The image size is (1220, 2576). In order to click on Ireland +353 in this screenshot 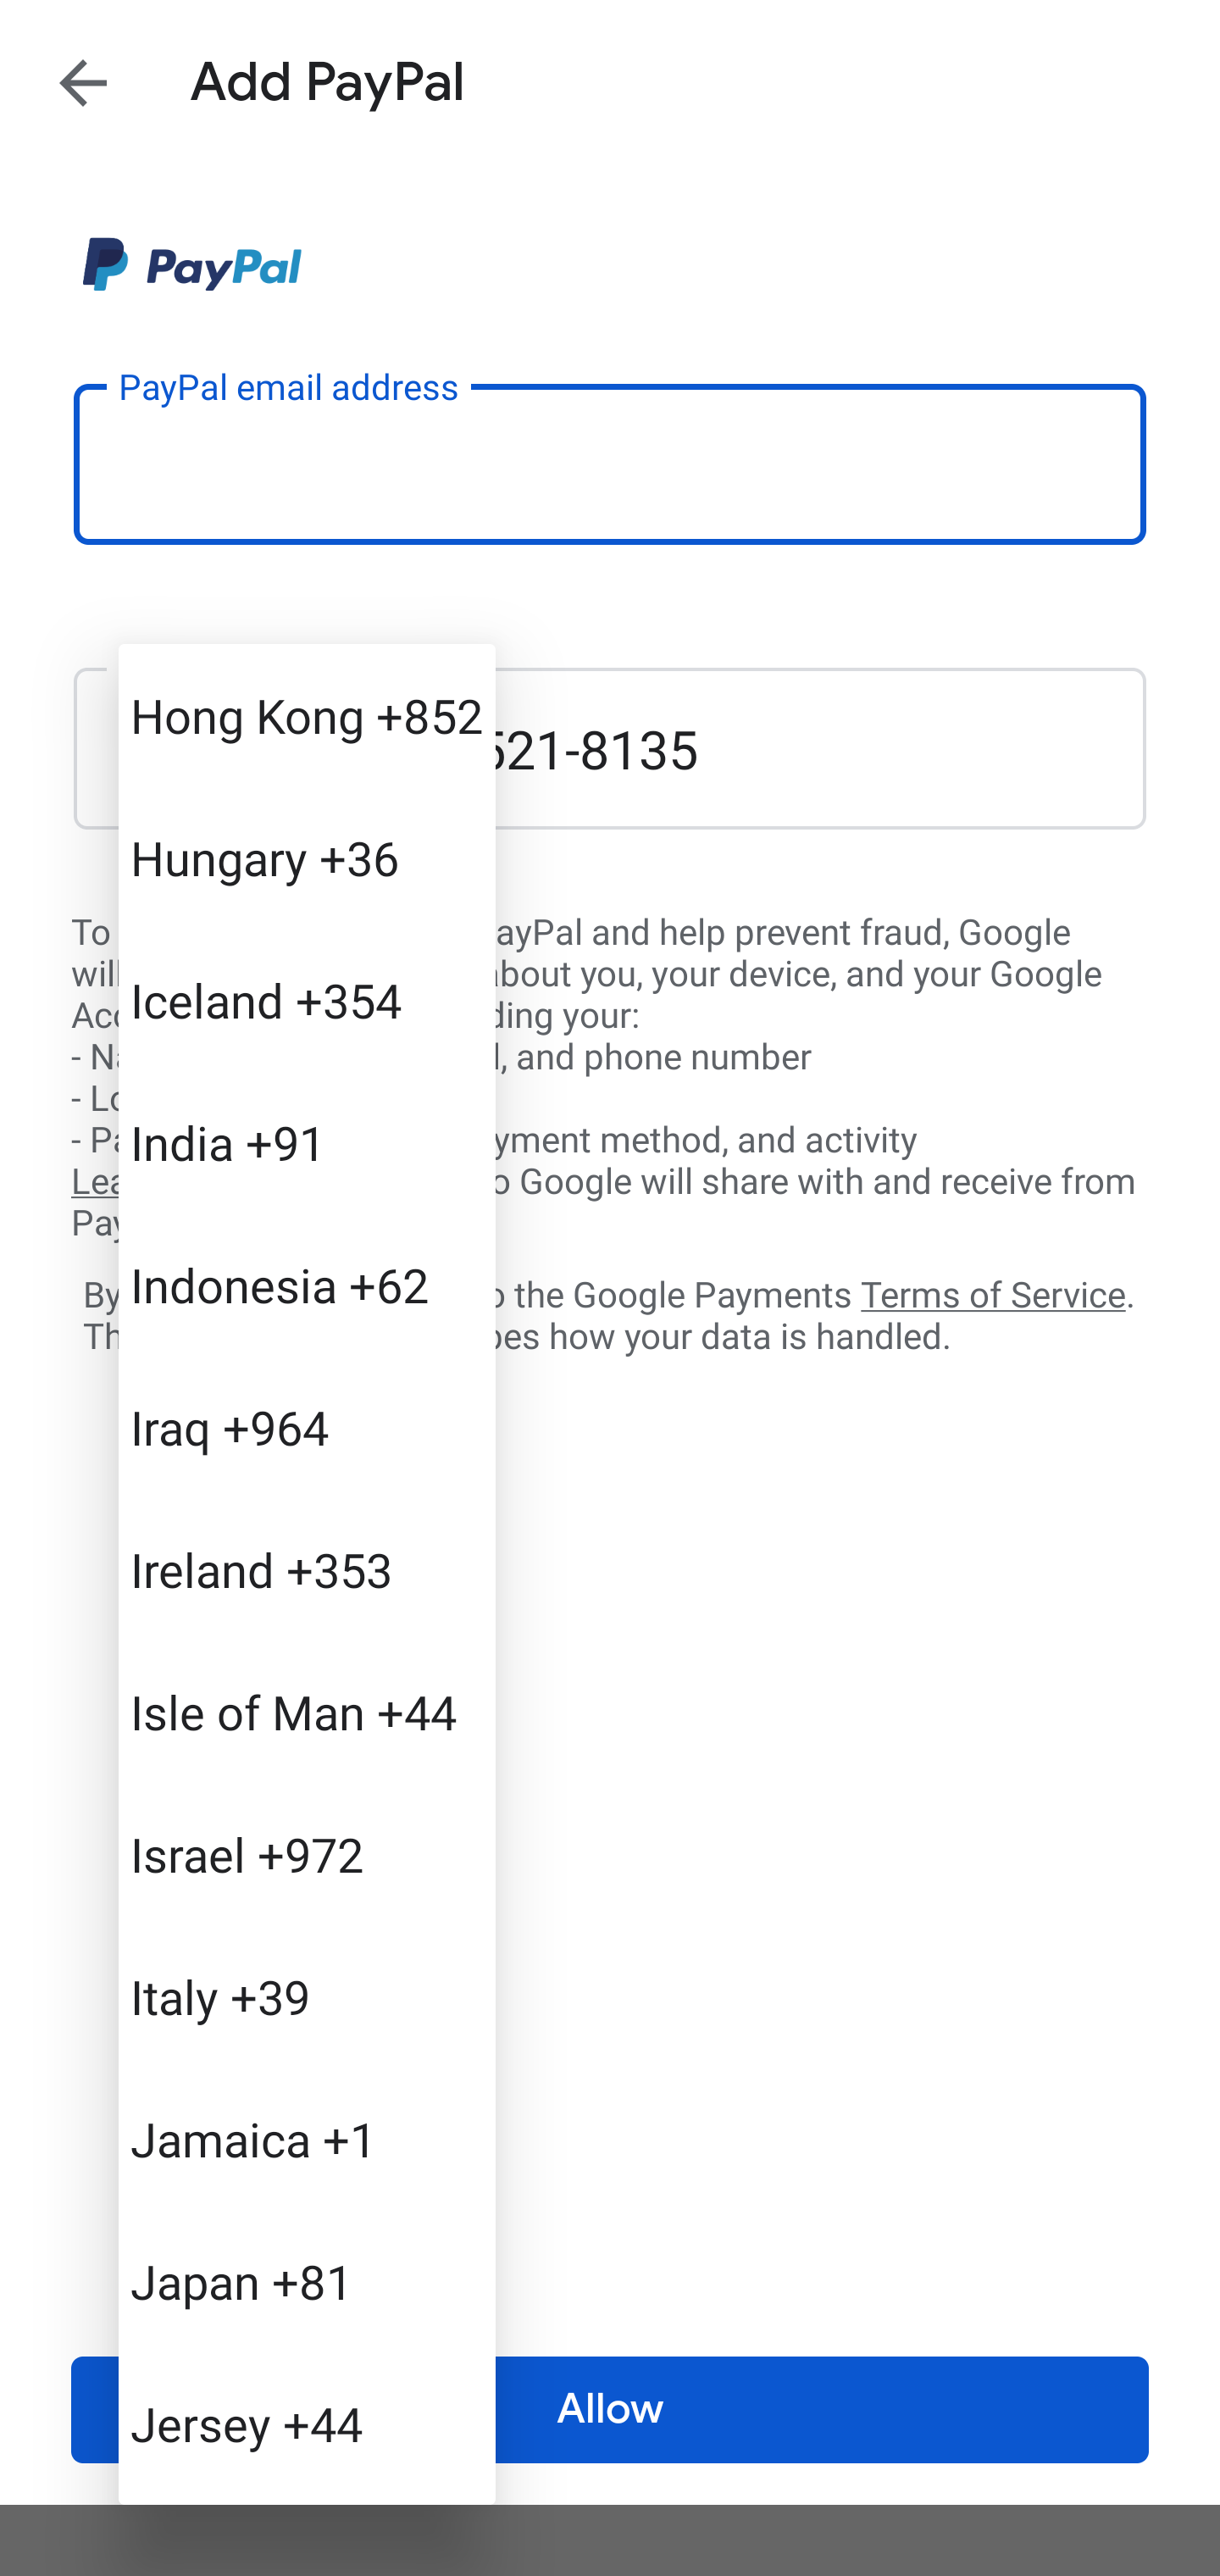, I will do `click(307, 1569)`.